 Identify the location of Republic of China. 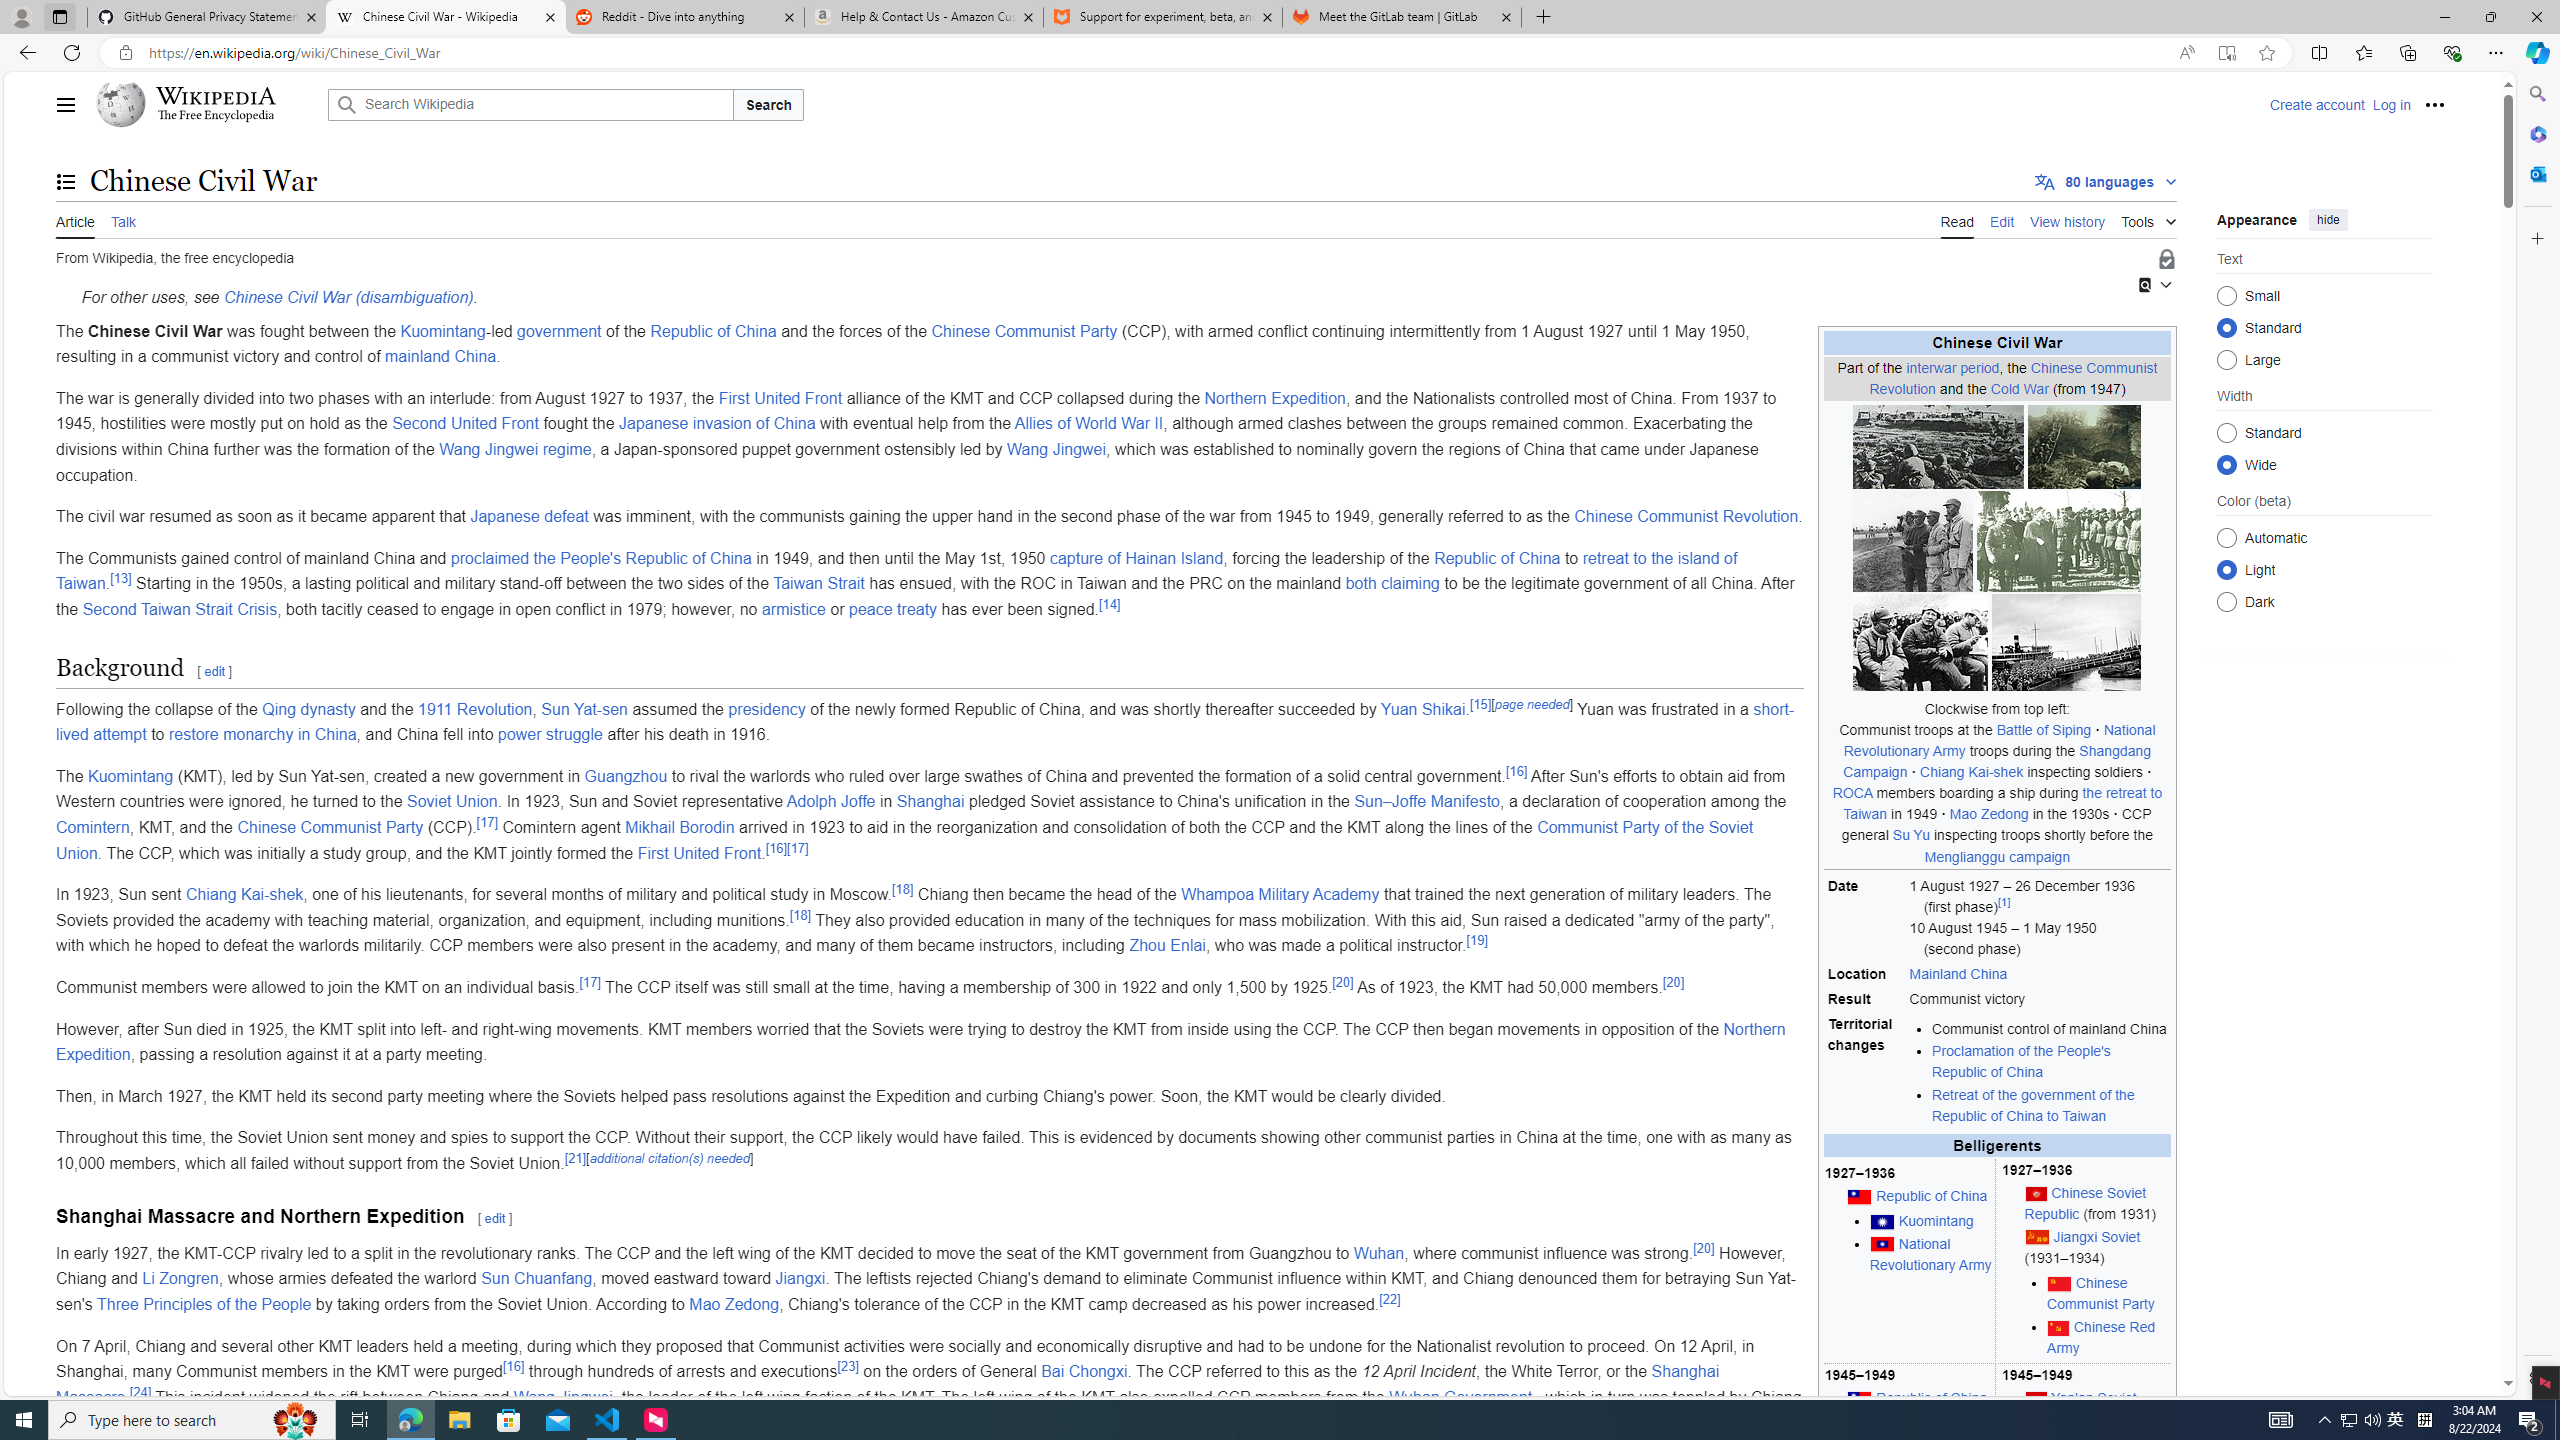
(1497, 558).